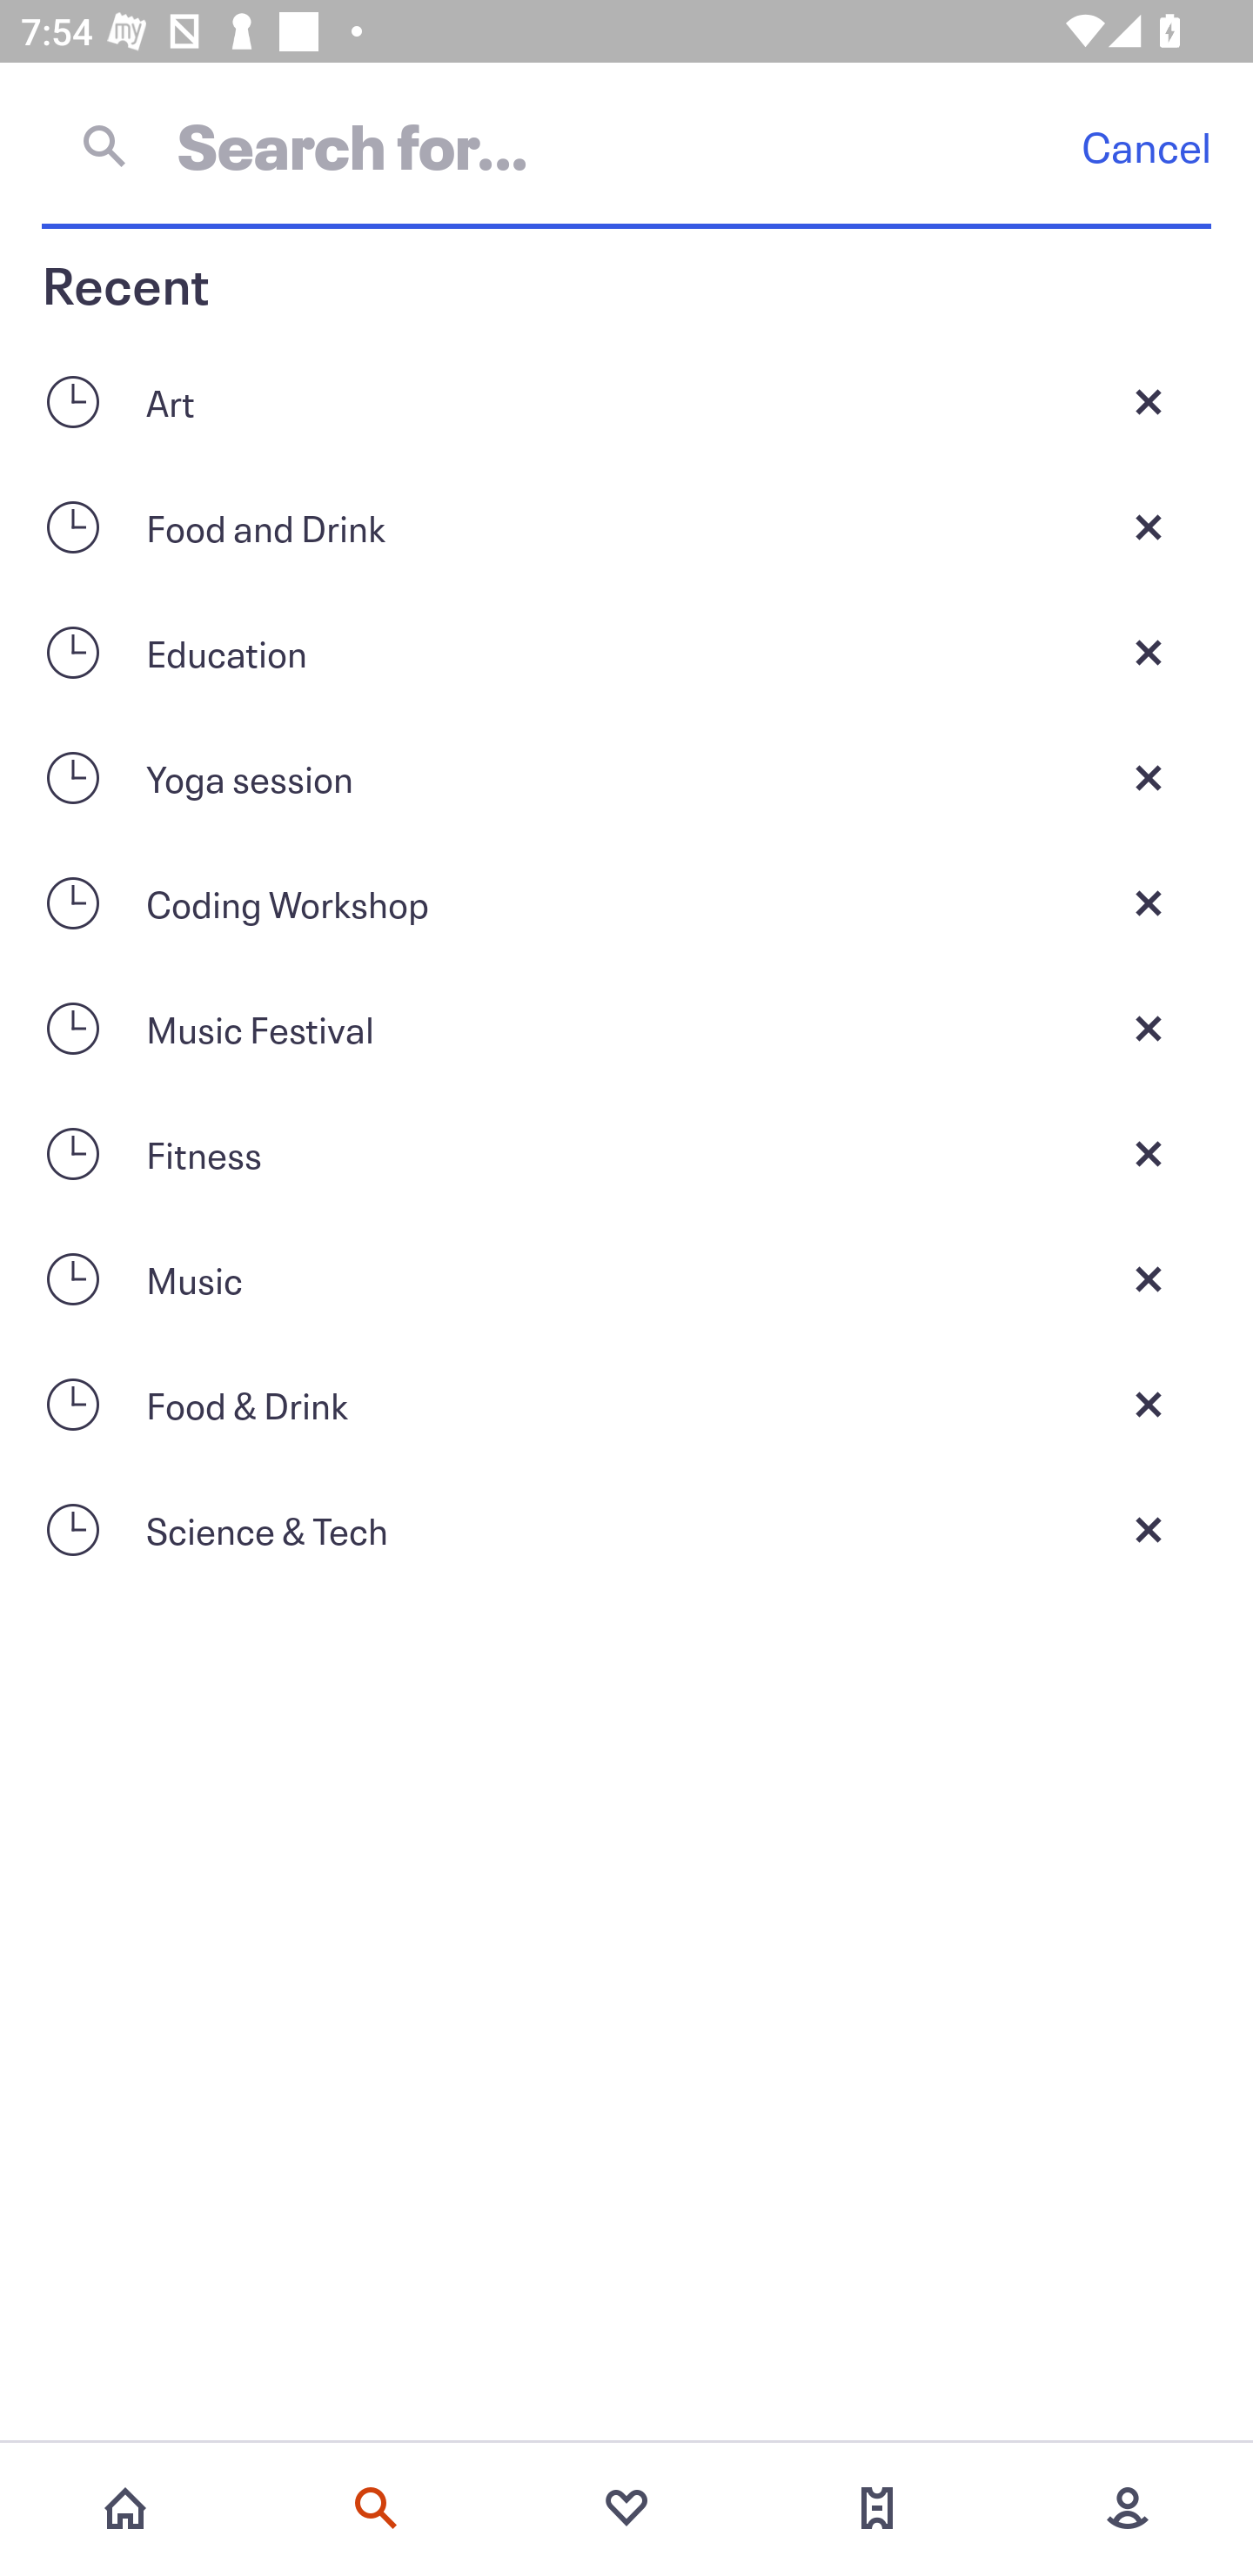 The image size is (1253, 2576). What do you see at coordinates (626, 1530) in the screenshot?
I see `Science & Tech Close current screen` at bounding box center [626, 1530].